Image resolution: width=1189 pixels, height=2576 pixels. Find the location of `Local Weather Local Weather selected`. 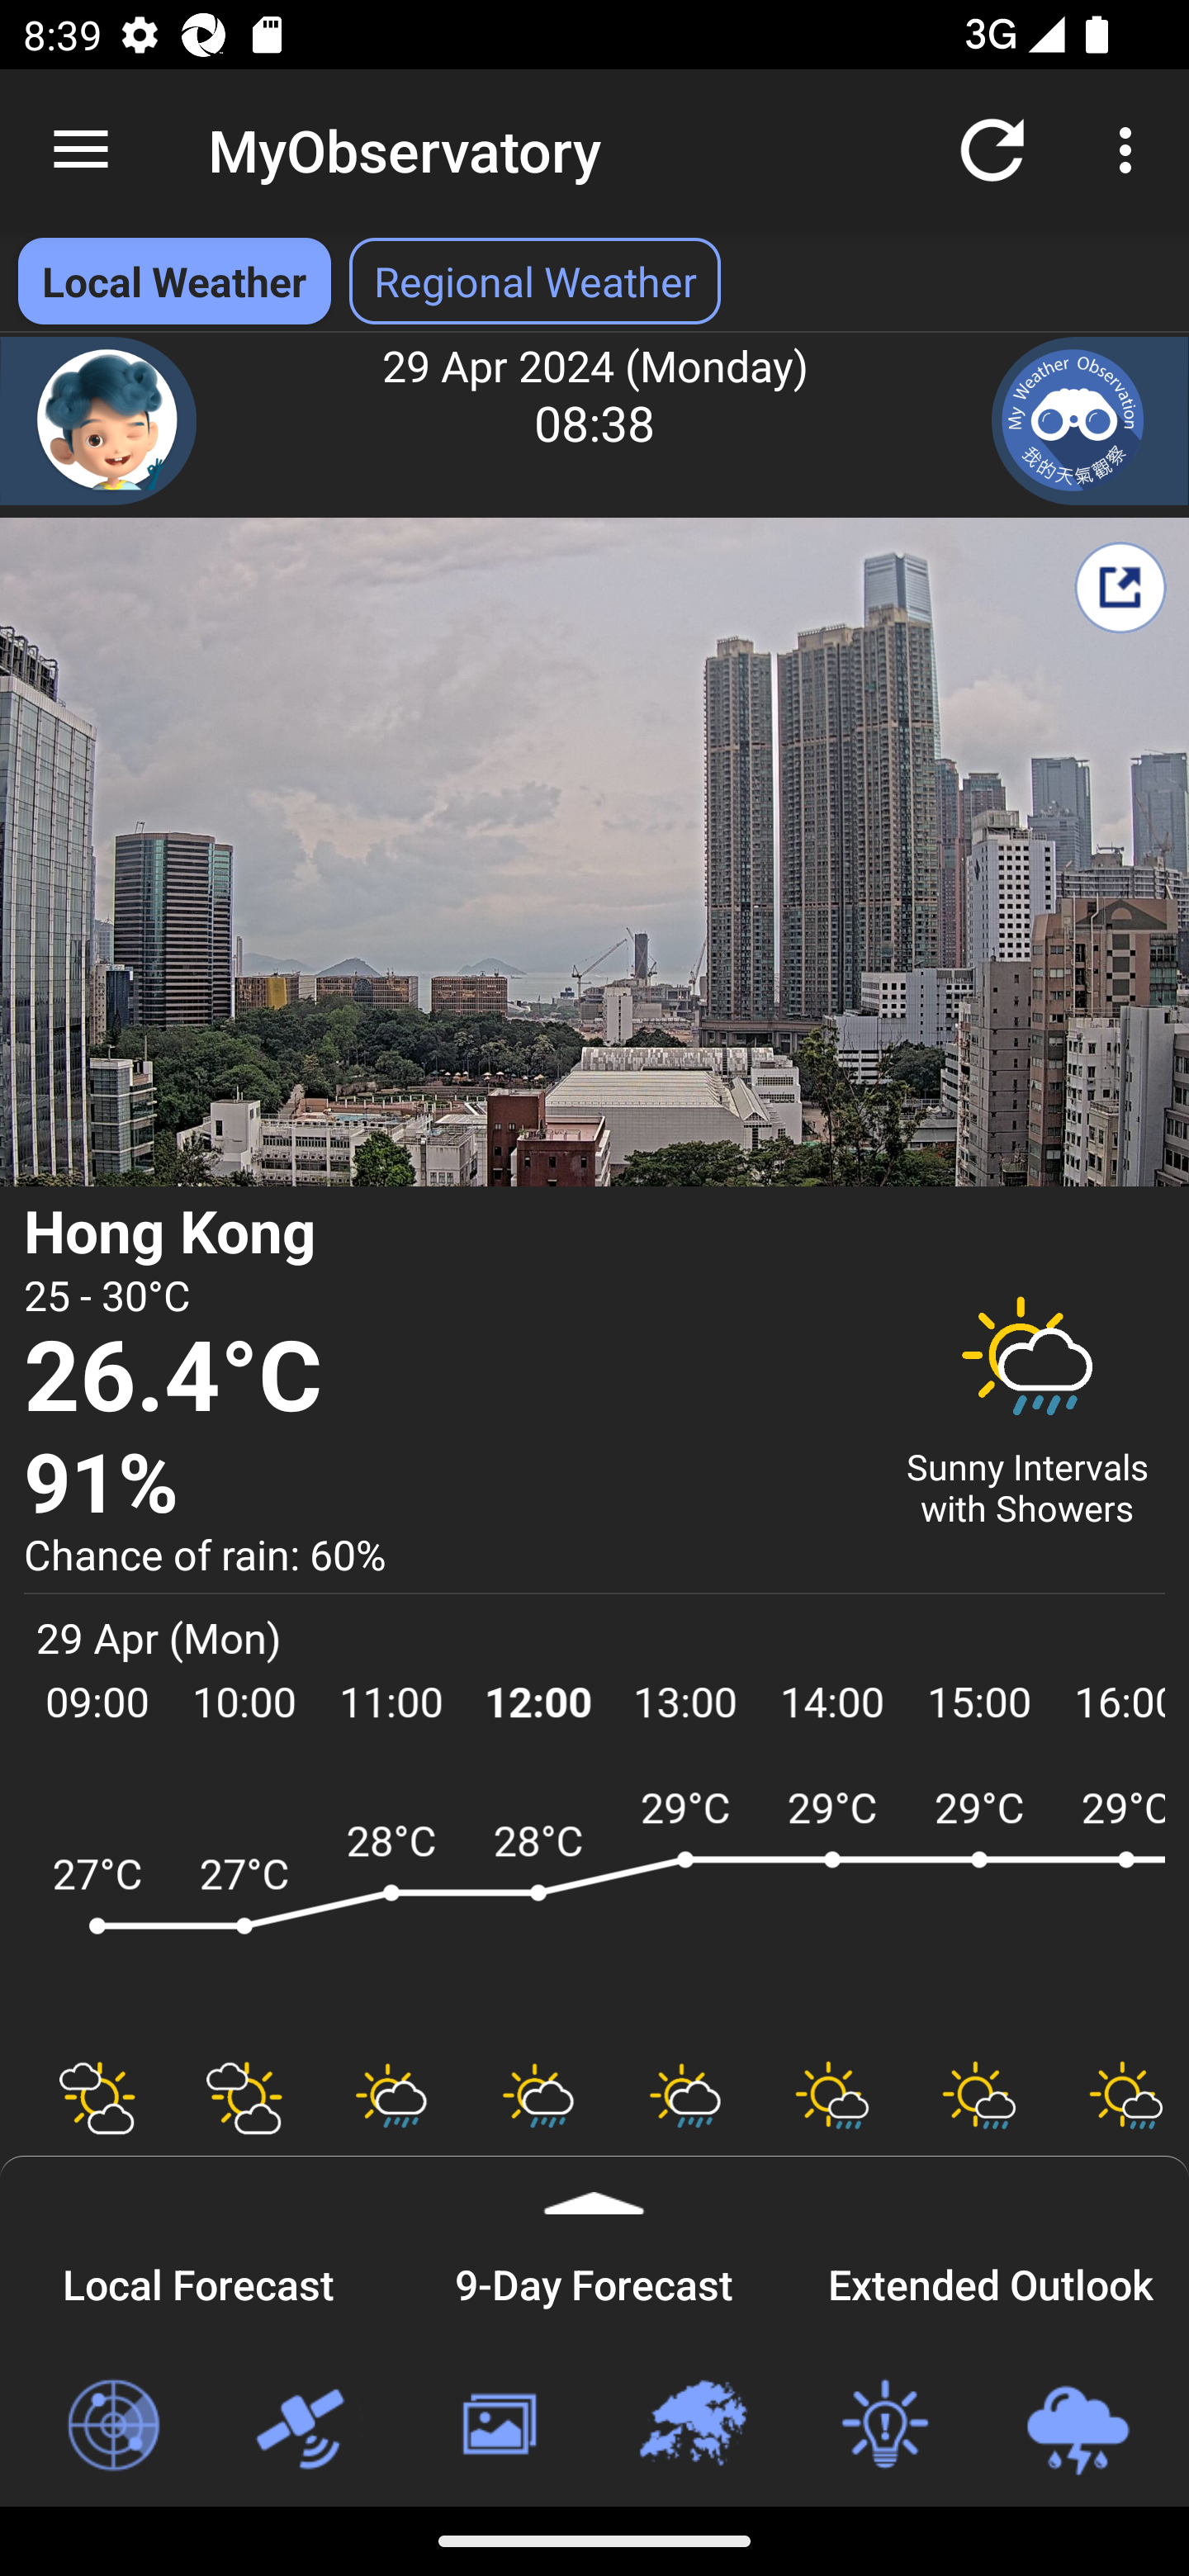

Local Weather Local Weather selected is located at coordinates (173, 281).